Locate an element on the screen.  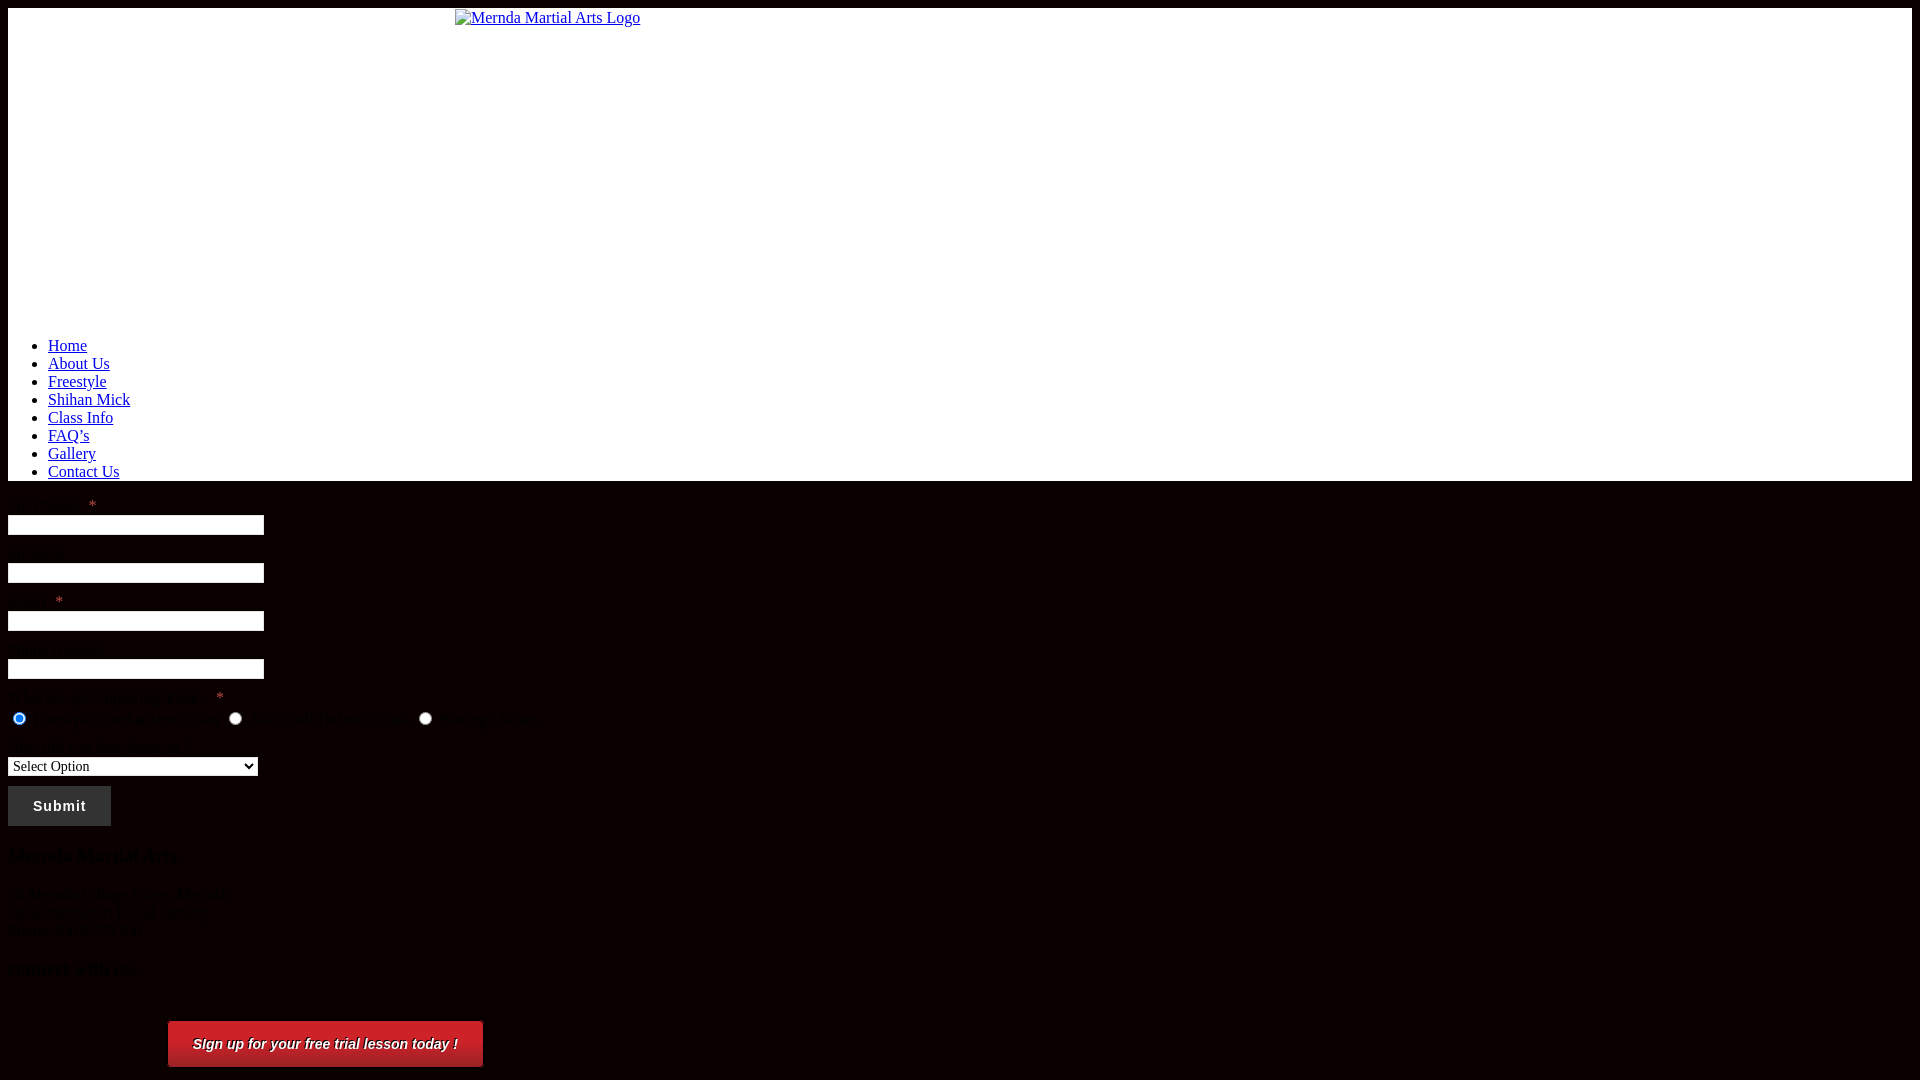
Mernda Martial Arts is located at coordinates (960, 164).